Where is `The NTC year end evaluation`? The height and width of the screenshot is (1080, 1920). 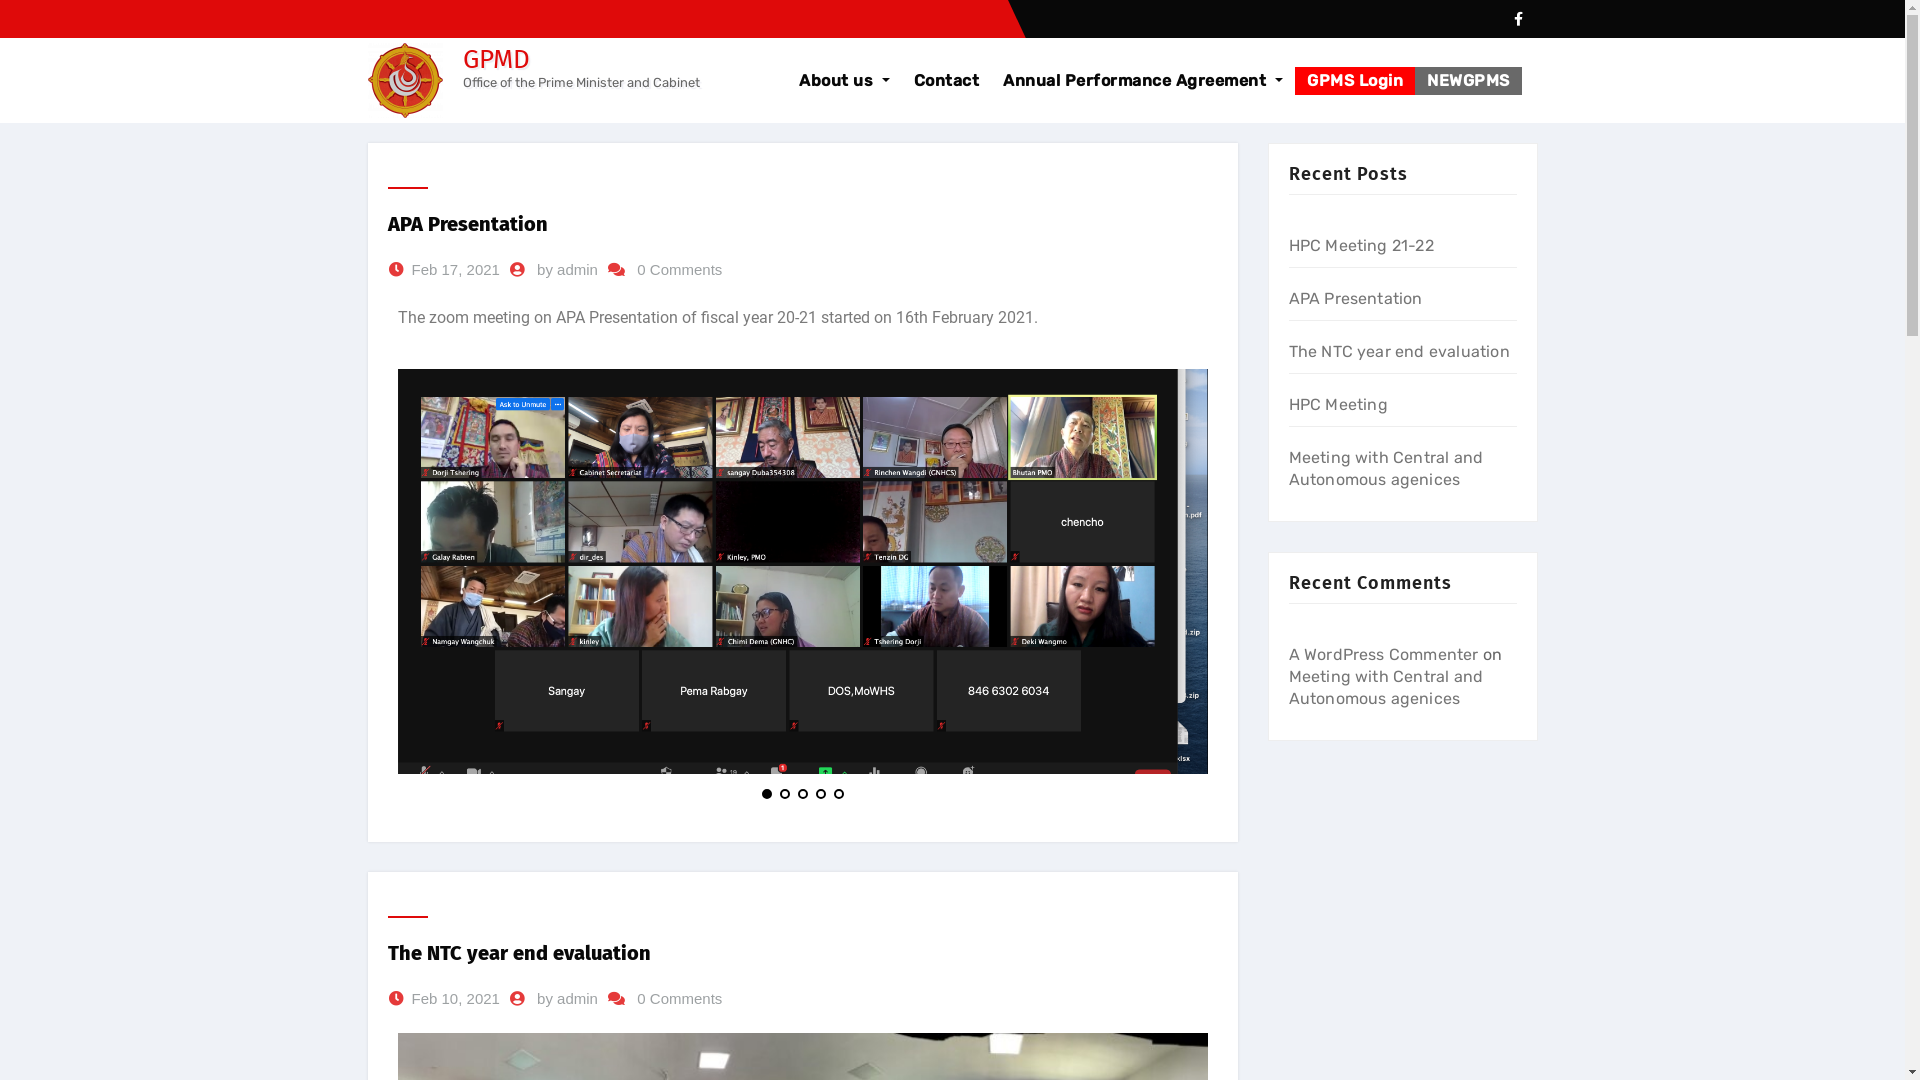 The NTC year end evaluation is located at coordinates (1398, 352).